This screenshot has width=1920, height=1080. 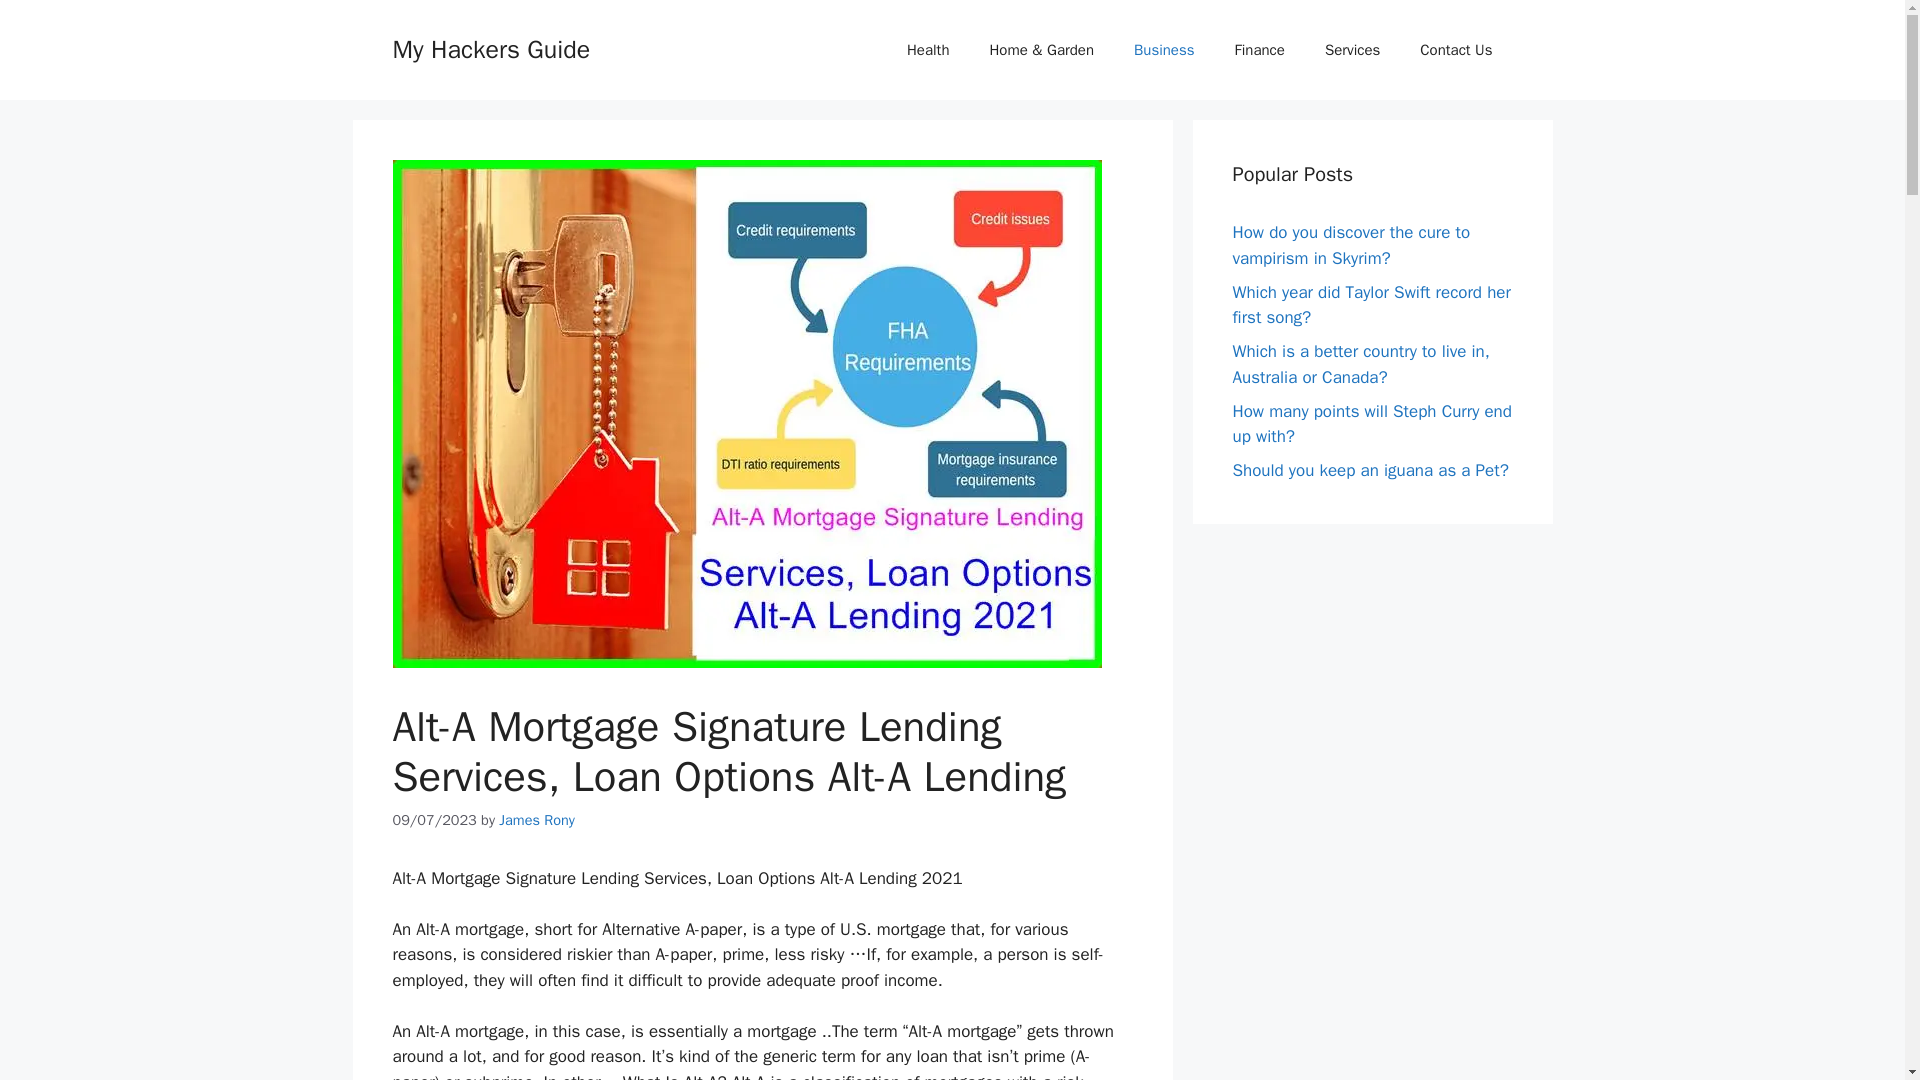 What do you see at coordinates (1372, 423) in the screenshot?
I see `How many points will Steph Curry end up with?` at bounding box center [1372, 423].